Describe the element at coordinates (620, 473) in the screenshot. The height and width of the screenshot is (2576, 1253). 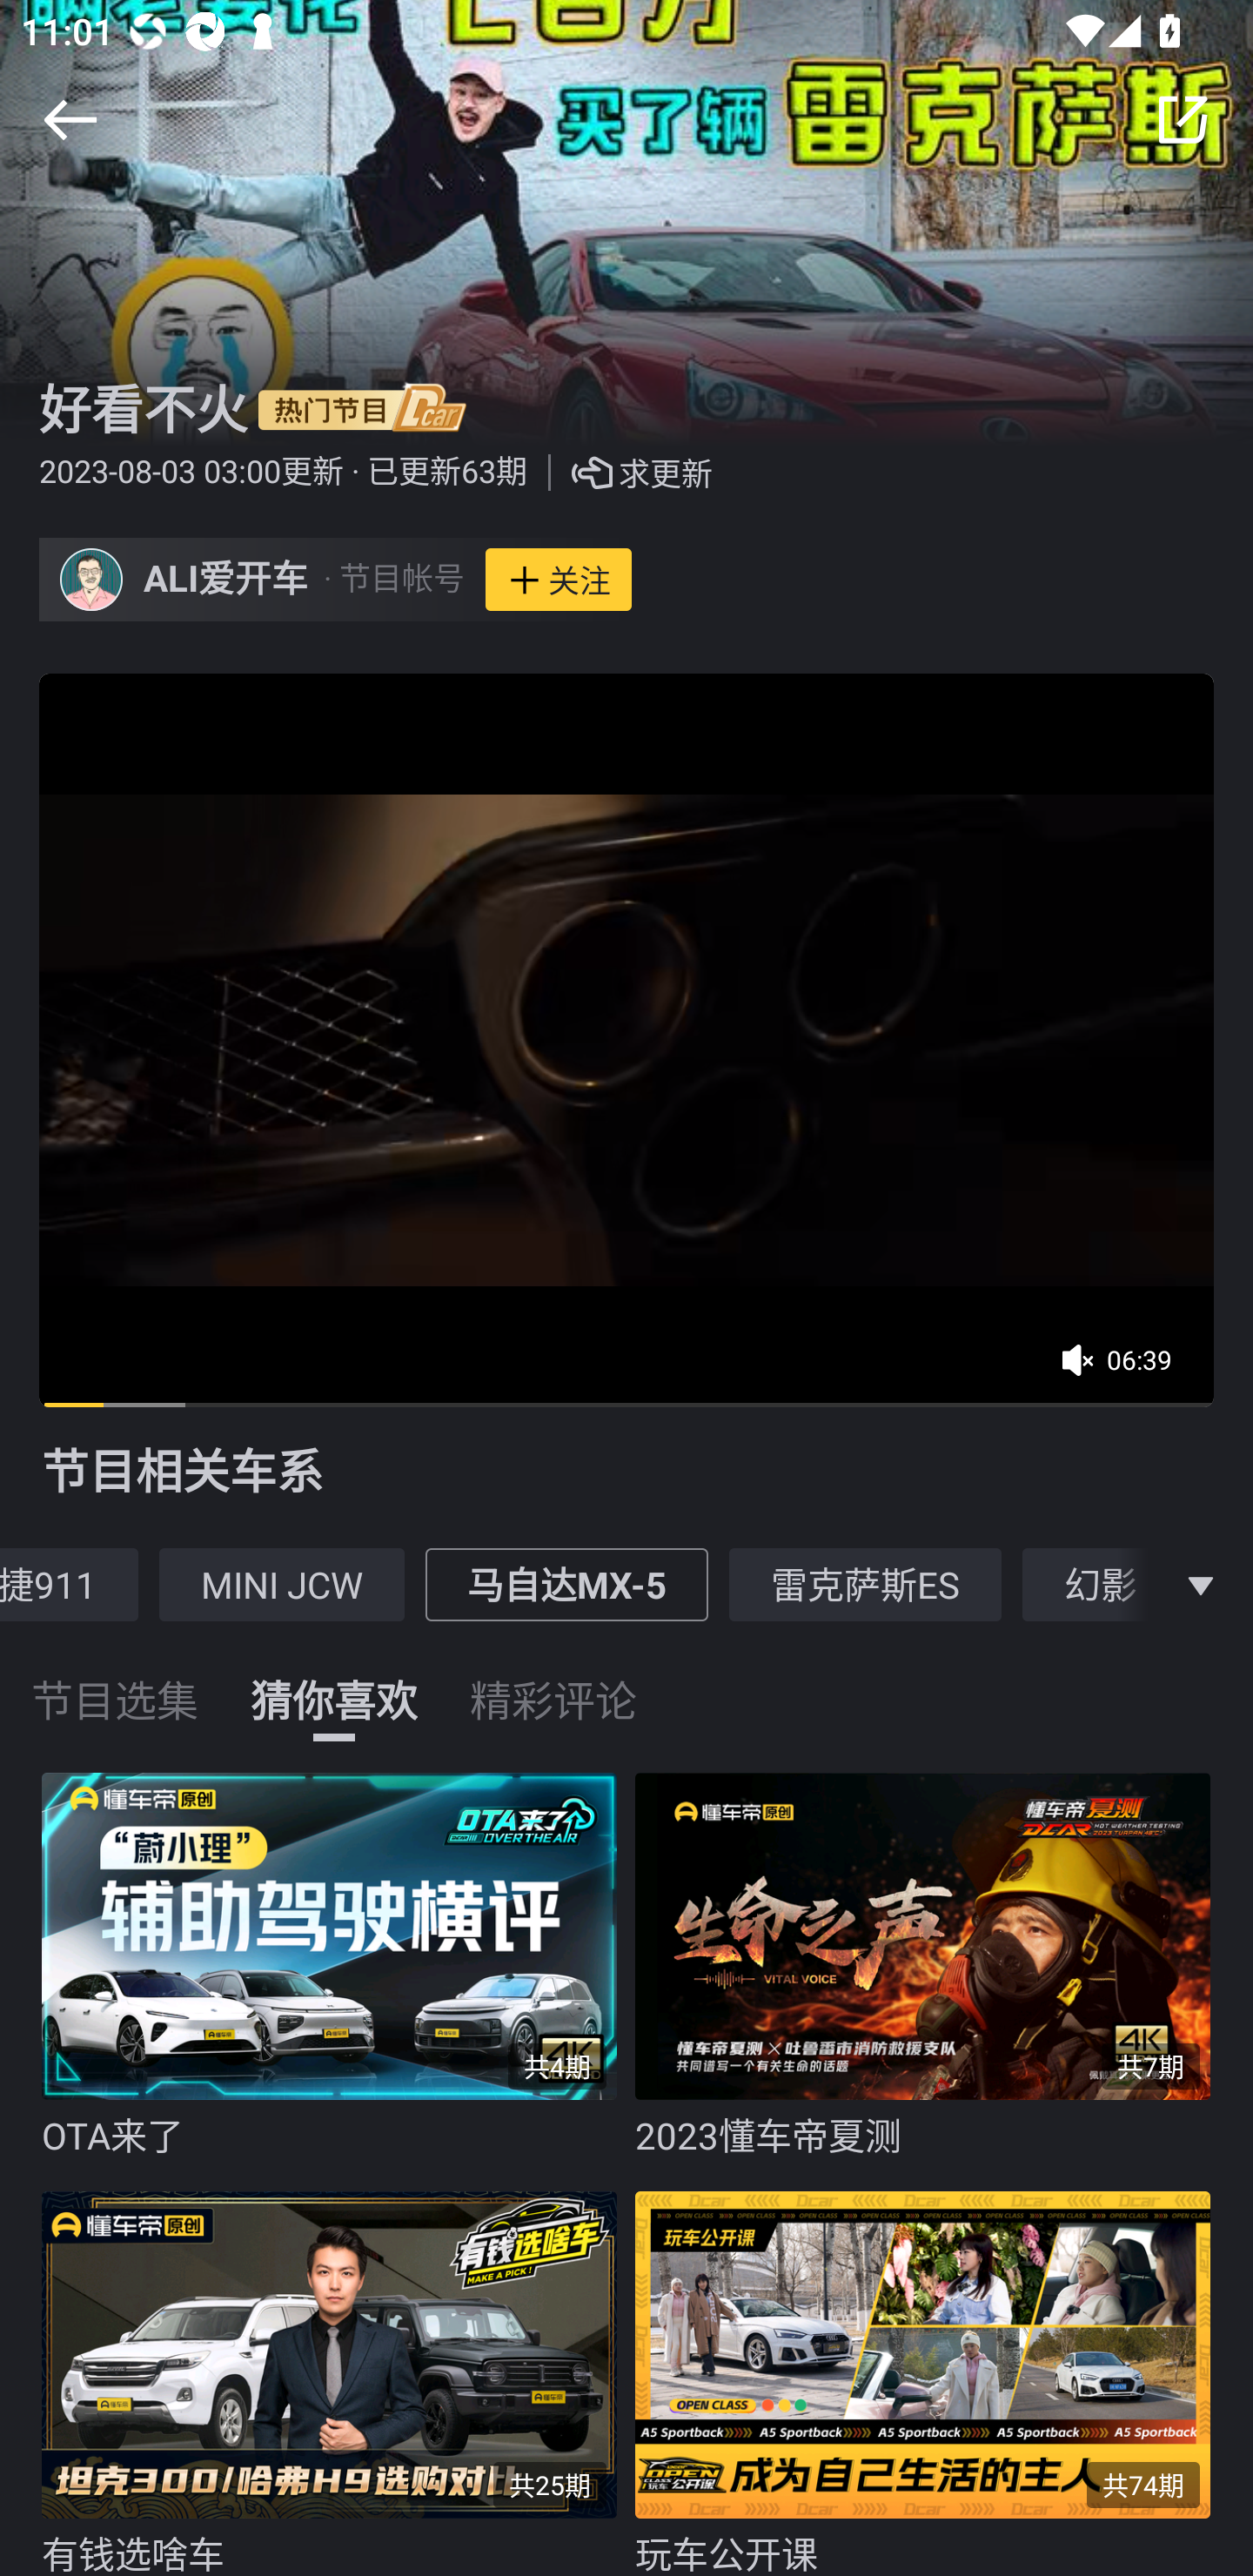
I see ` 求更新` at that location.